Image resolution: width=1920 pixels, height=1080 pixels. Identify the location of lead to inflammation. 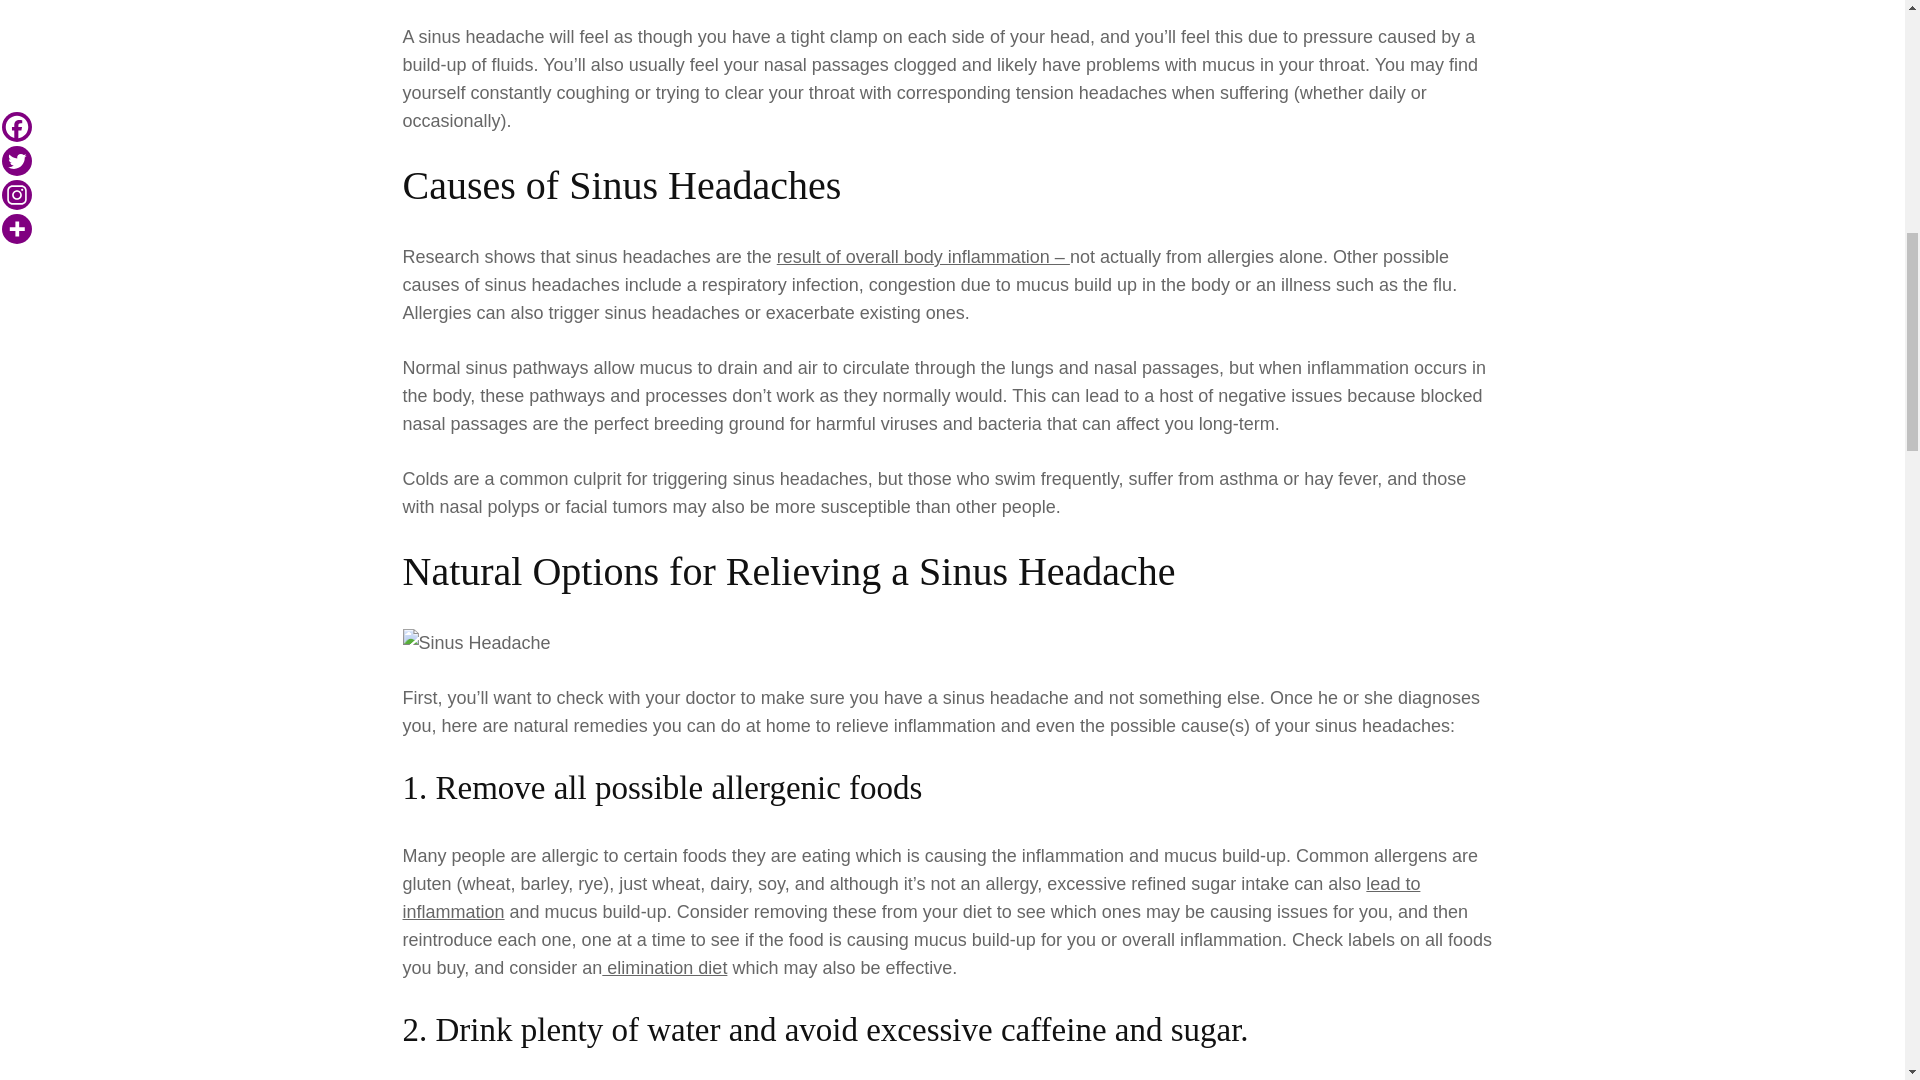
(910, 898).